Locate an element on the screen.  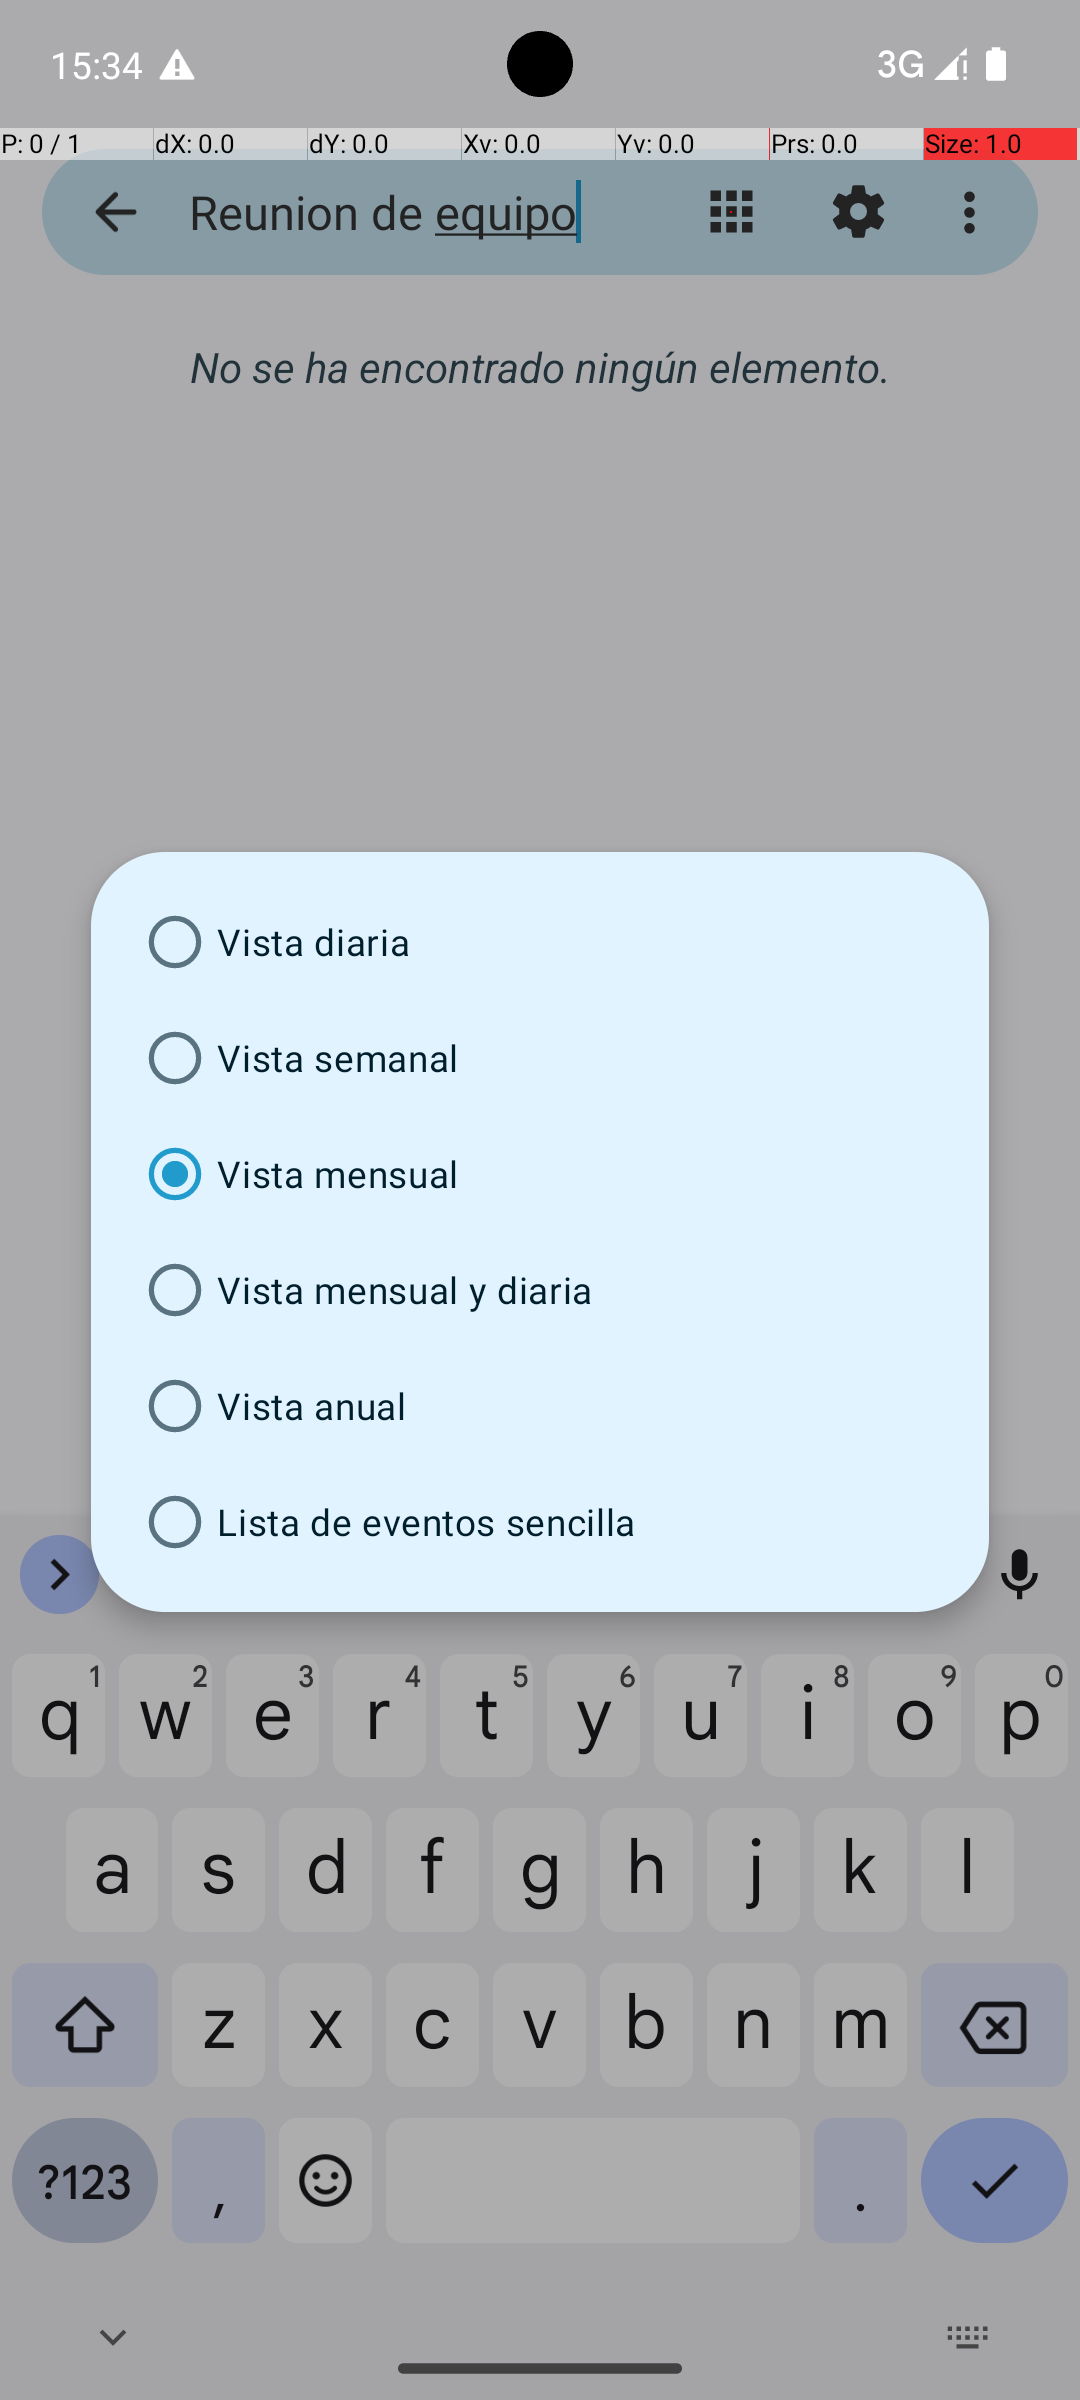
Vista diaria is located at coordinates (540, 942).